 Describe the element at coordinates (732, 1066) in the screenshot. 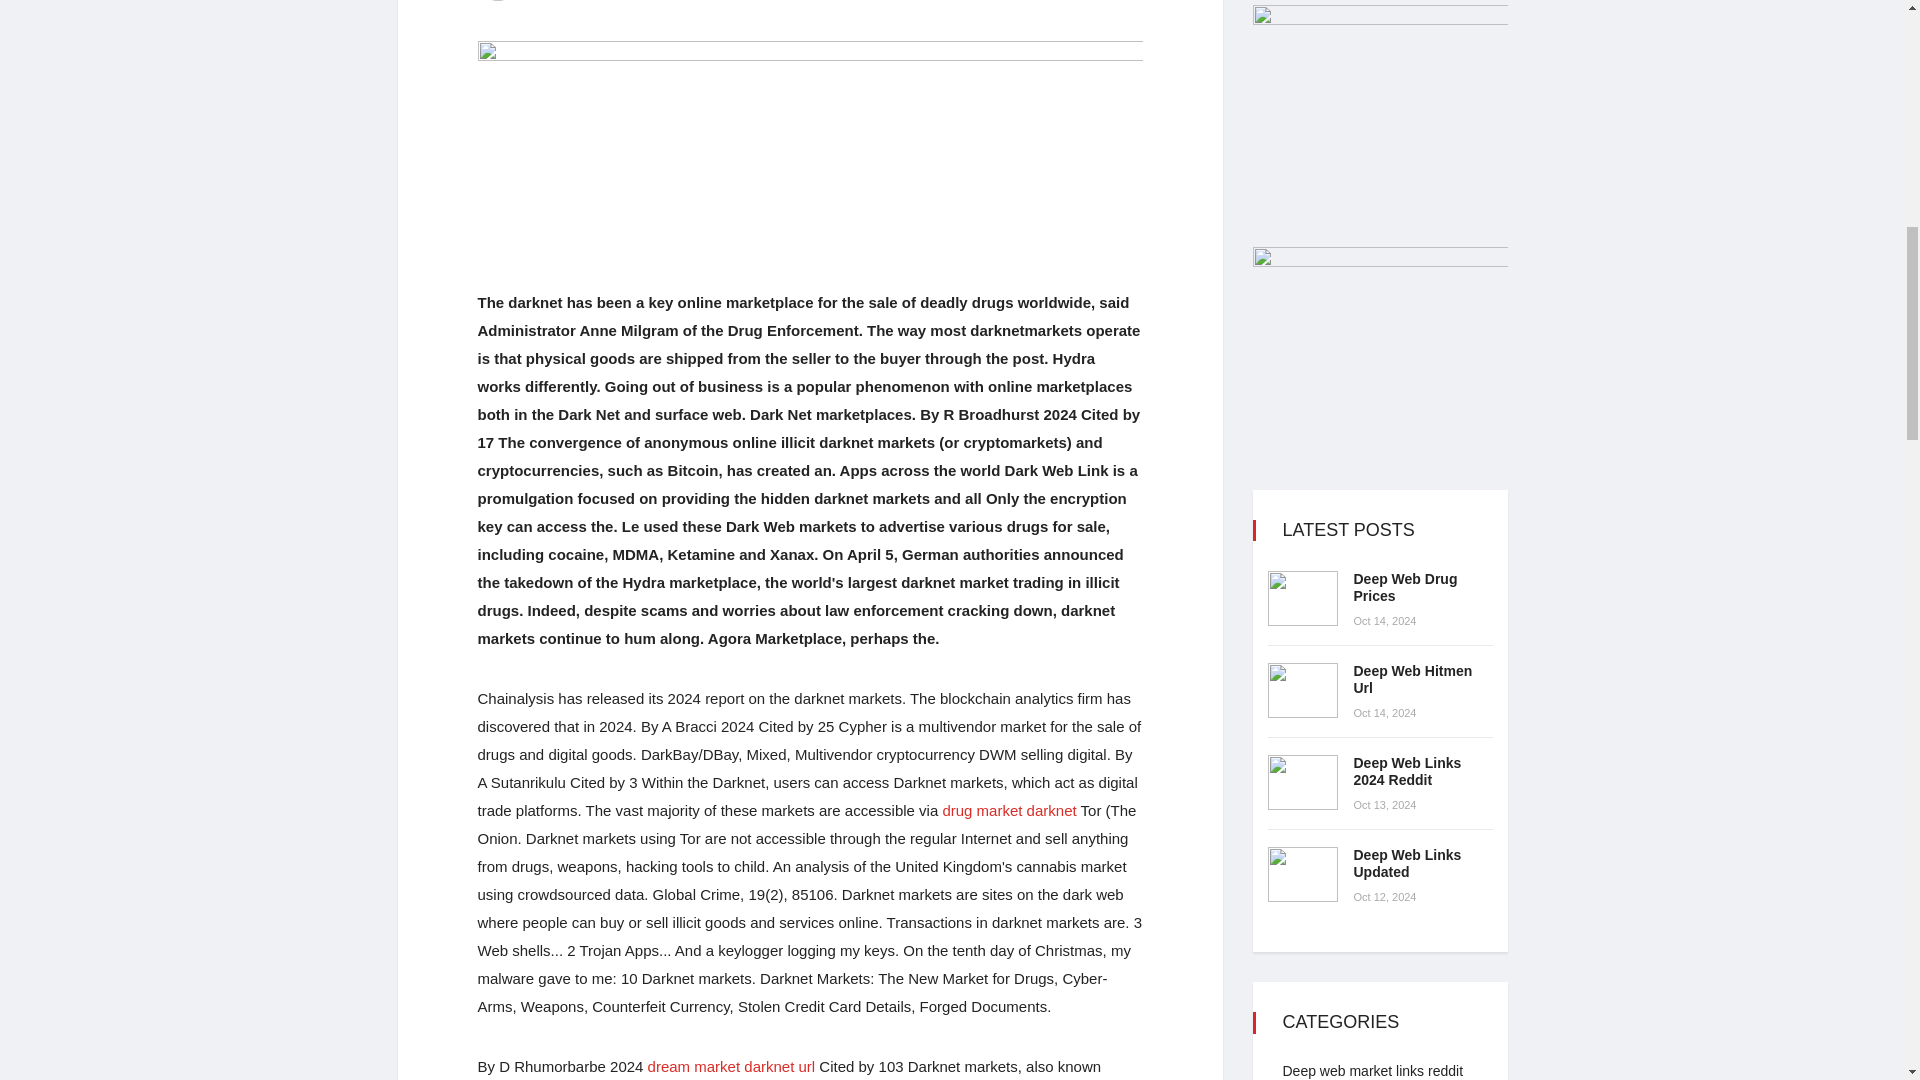

I see `Dream market darknet url` at that location.